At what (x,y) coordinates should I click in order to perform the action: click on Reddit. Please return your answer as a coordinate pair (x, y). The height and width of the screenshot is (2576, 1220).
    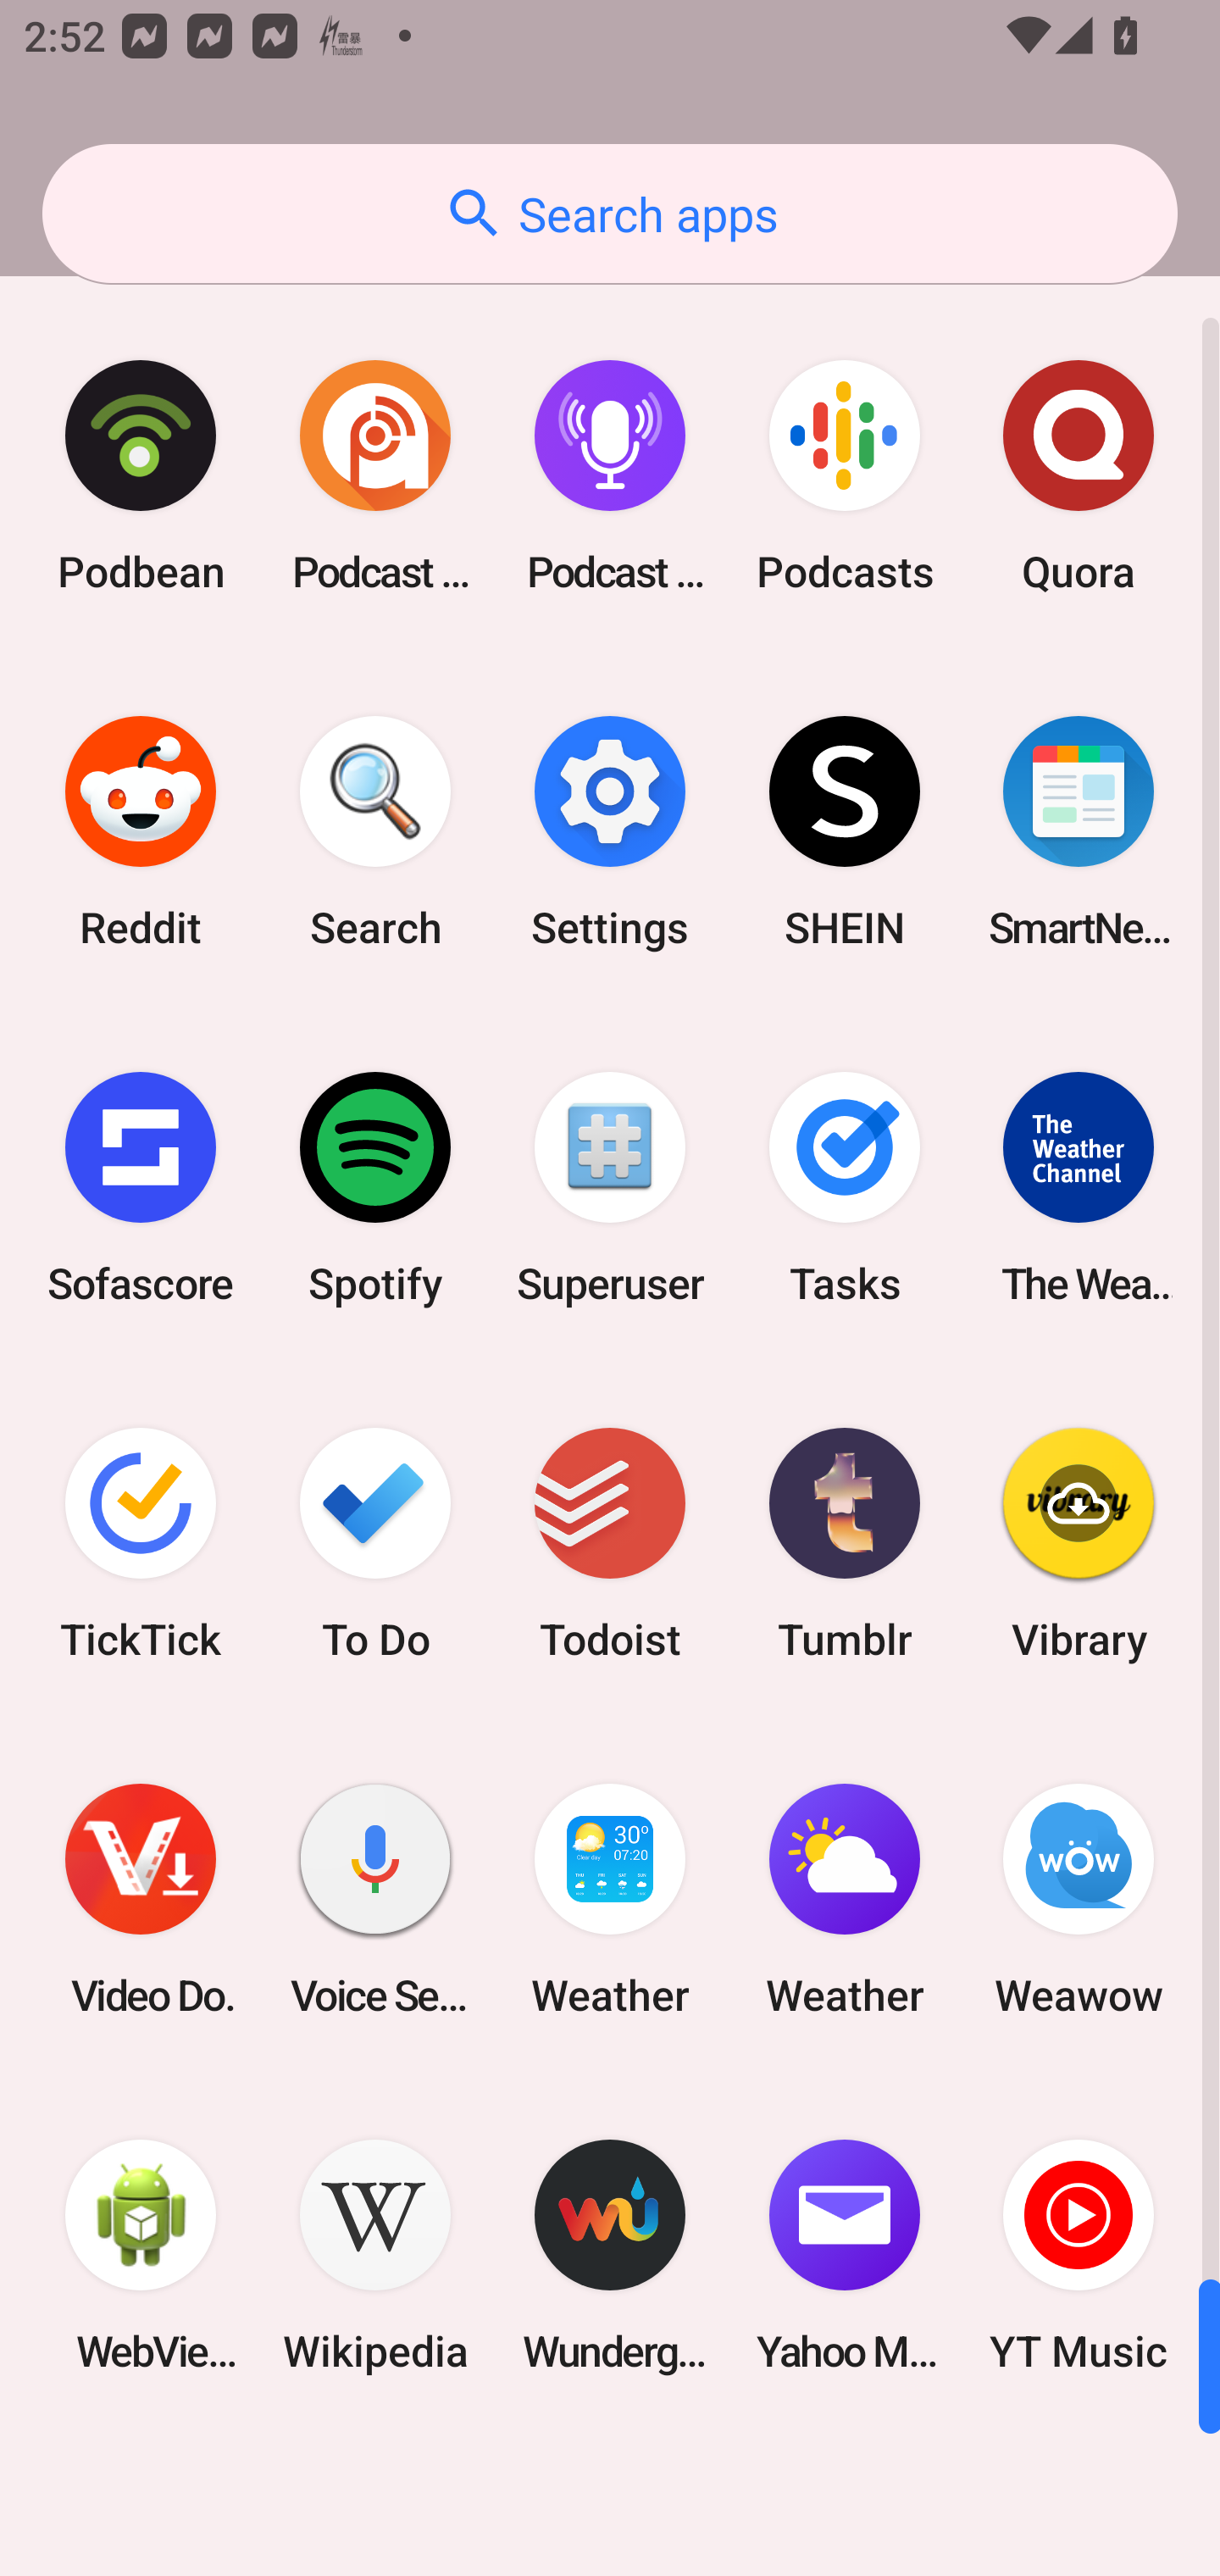
    Looking at the image, I should click on (141, 832).